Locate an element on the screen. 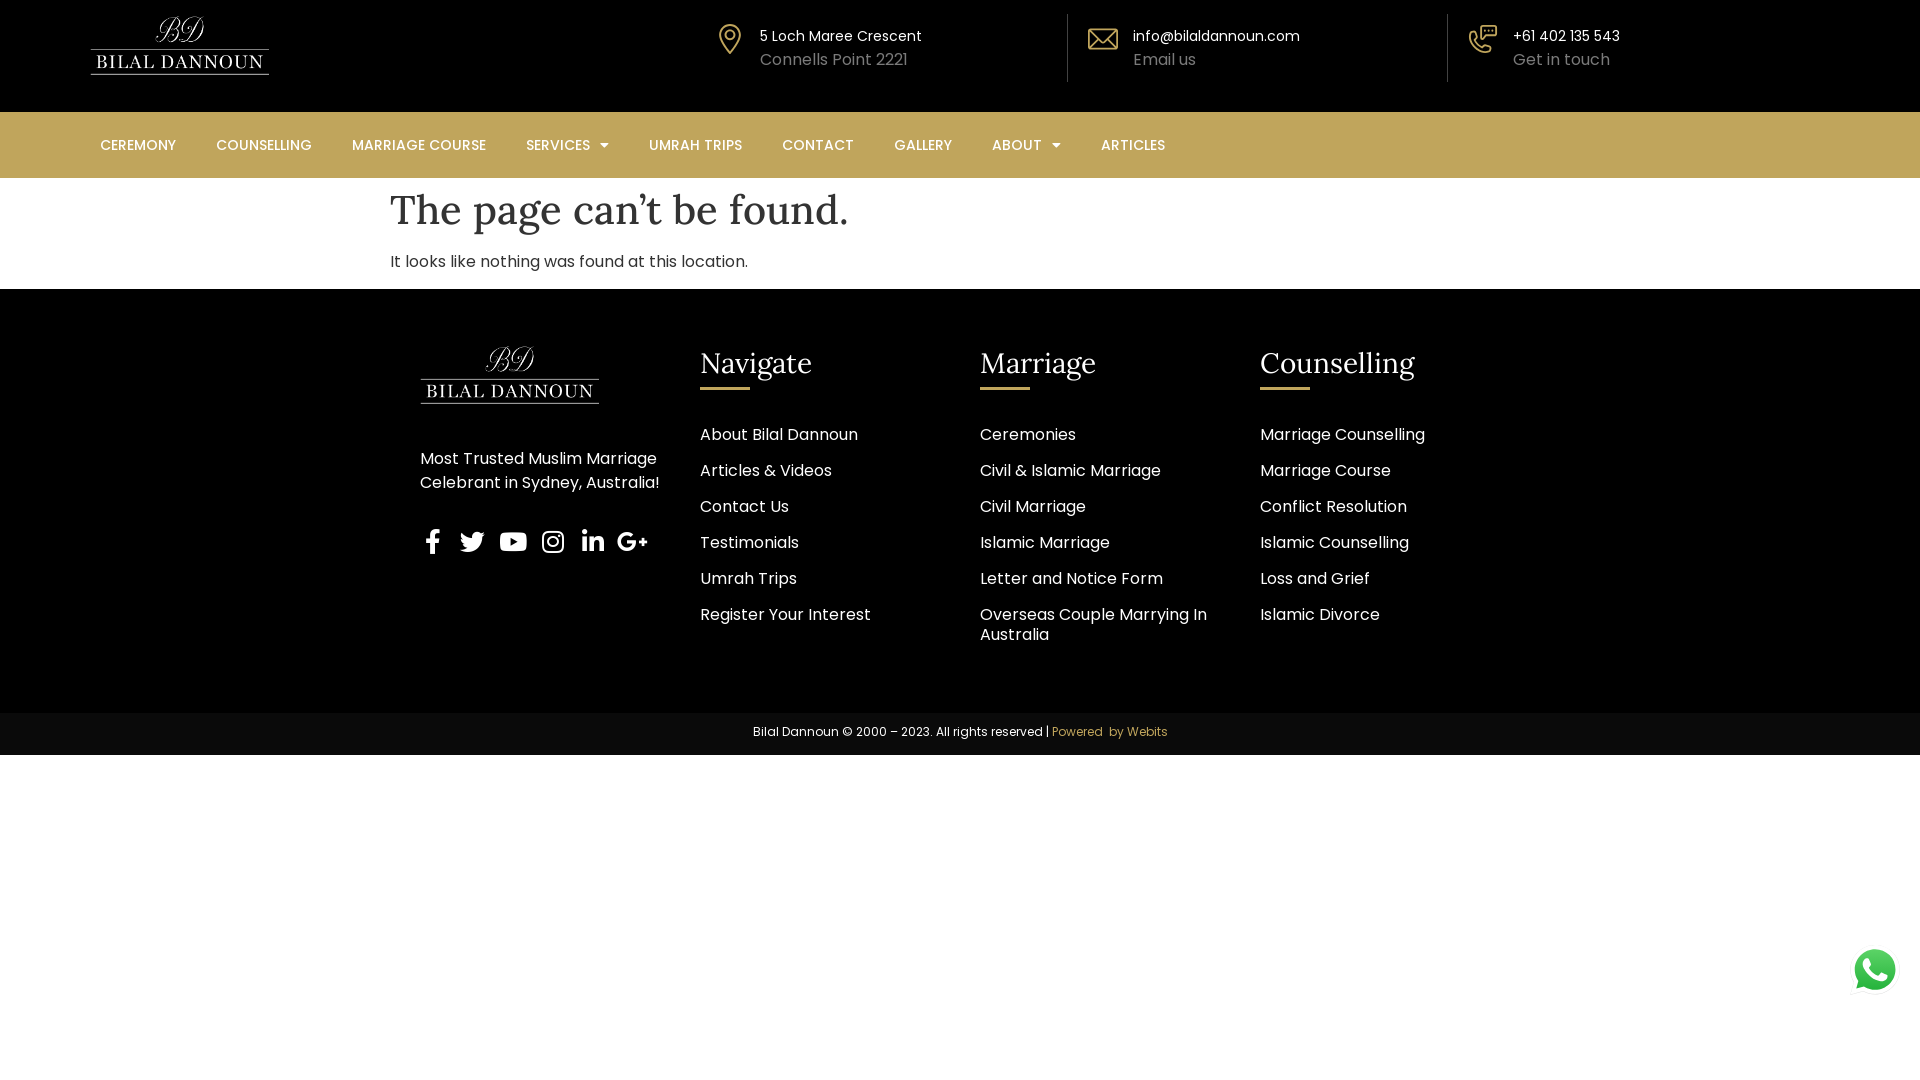 The height and width of the screenshot is (1080, 1920). Contact Us is located at coordinates (820, 507).